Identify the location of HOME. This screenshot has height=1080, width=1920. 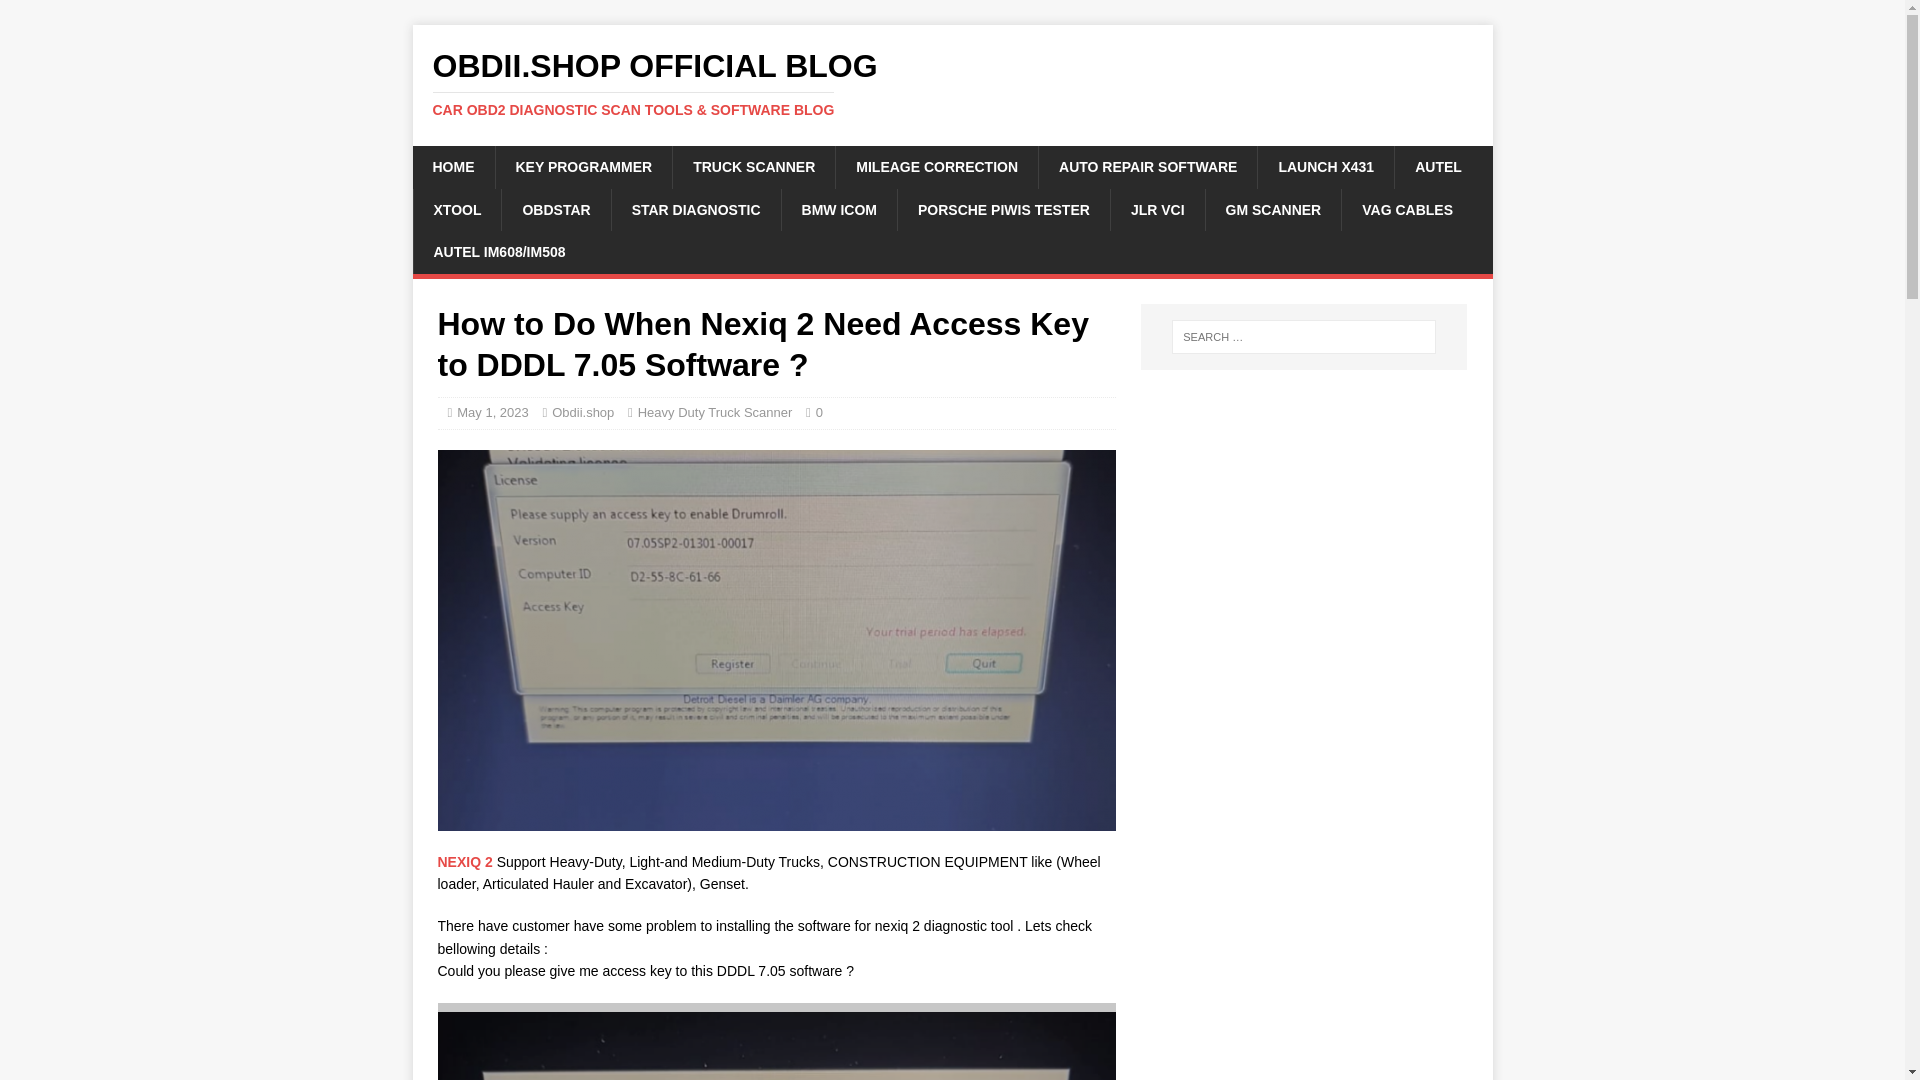
(452, 166).